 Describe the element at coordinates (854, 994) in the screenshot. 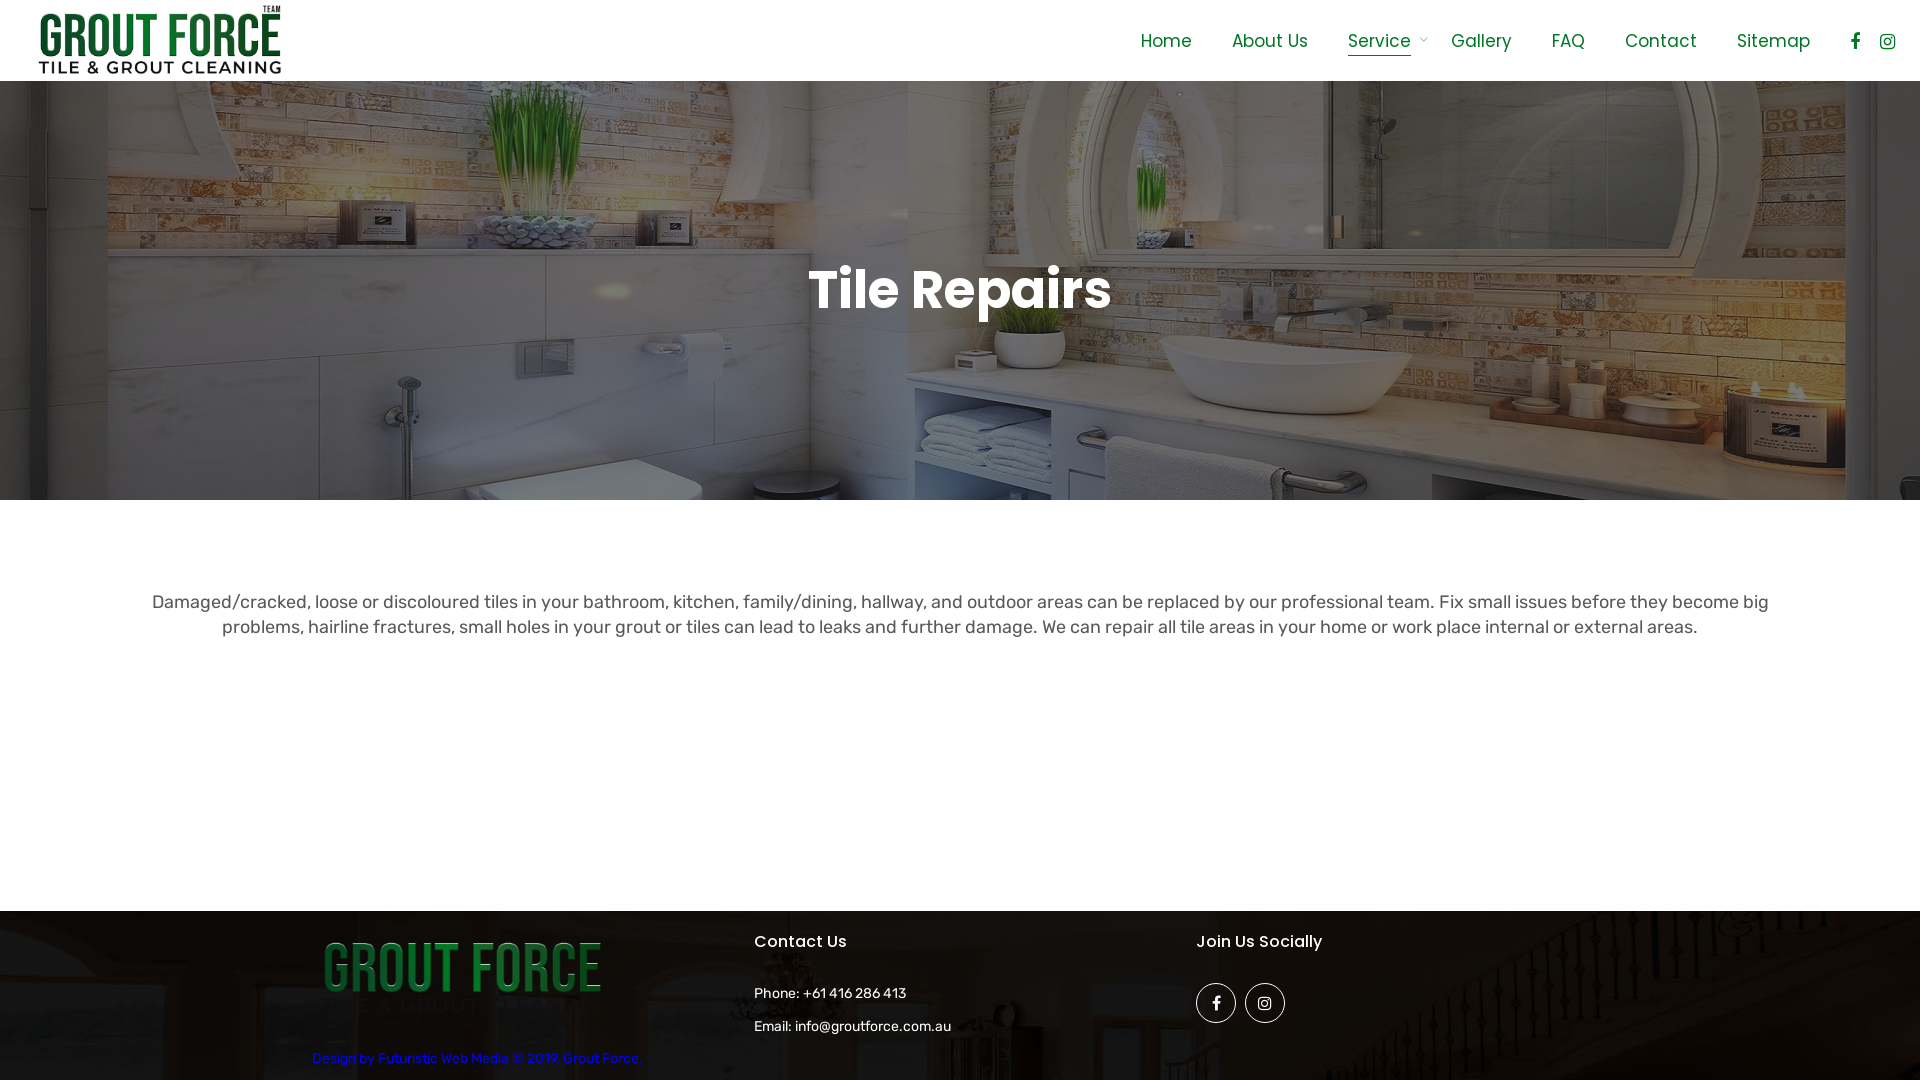

I see `+61 416 286 413` at that location.